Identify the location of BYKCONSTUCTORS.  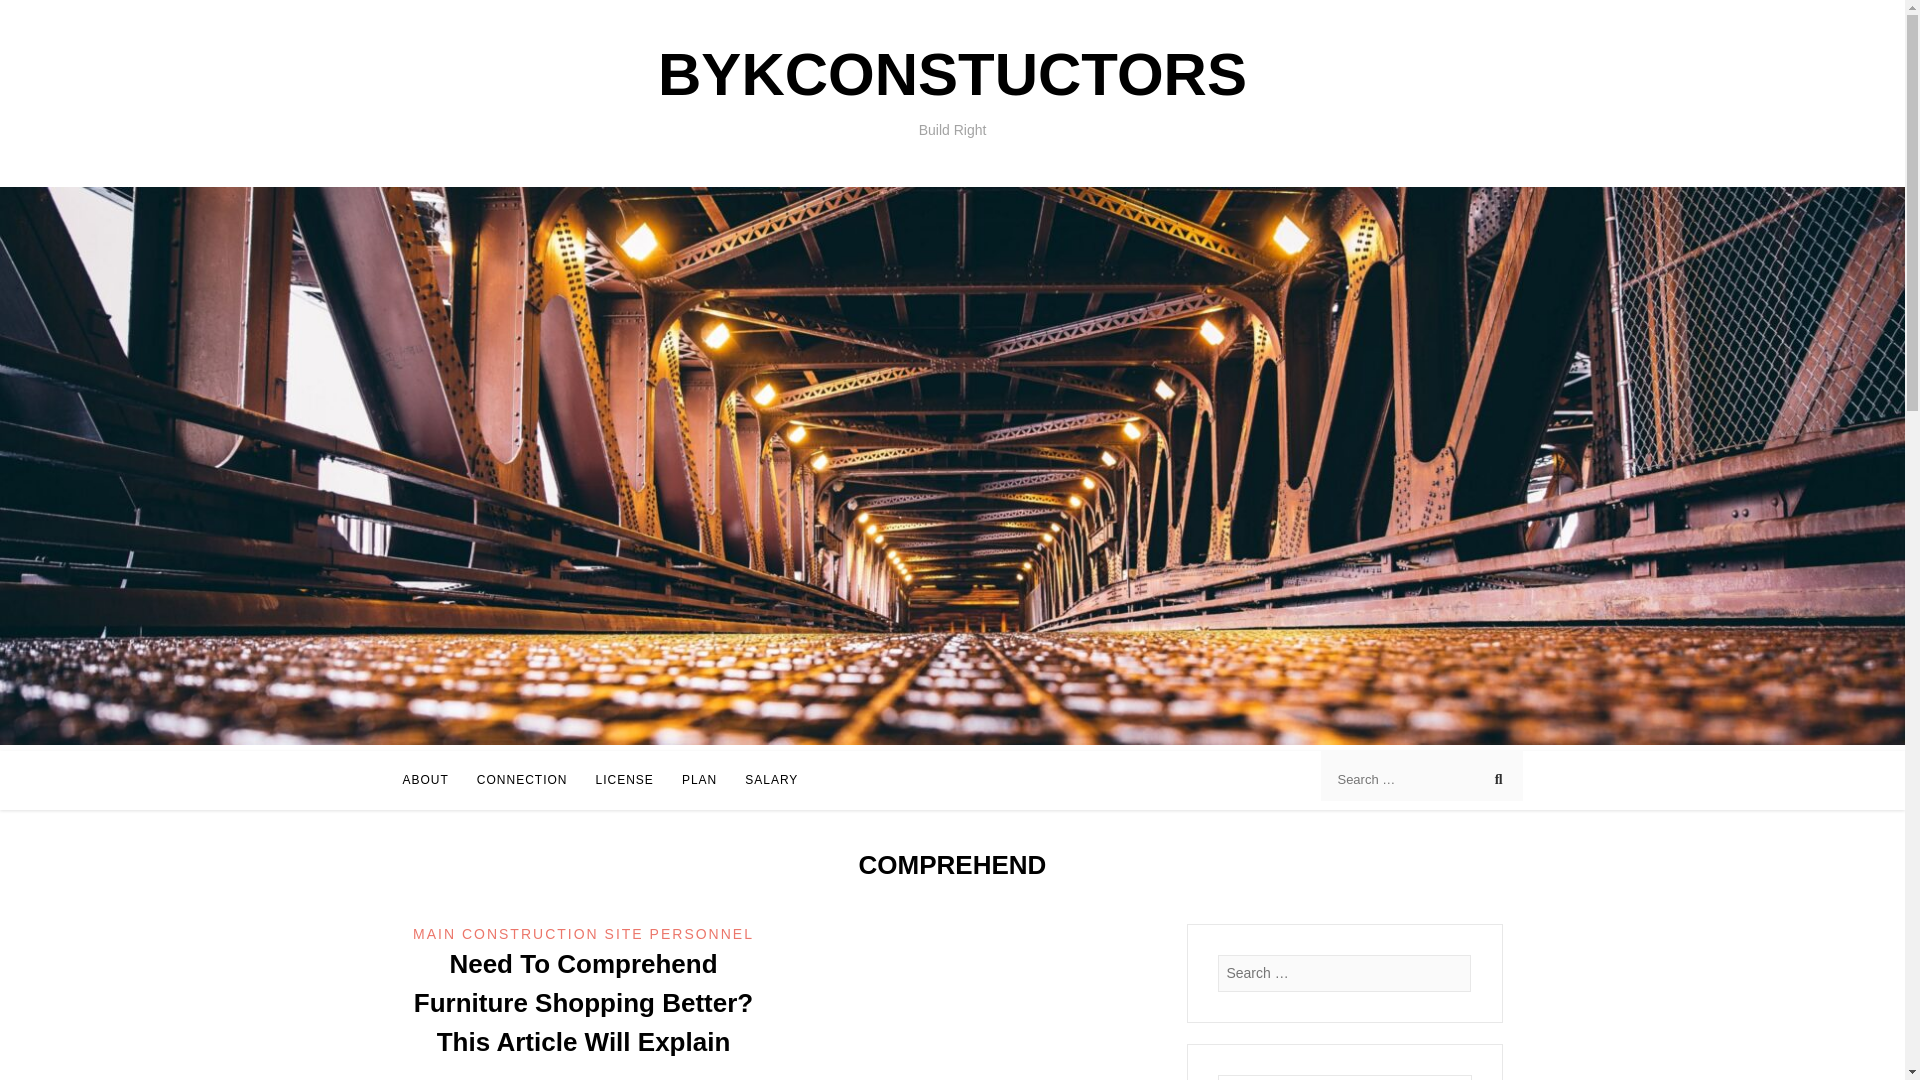
(952, 74).